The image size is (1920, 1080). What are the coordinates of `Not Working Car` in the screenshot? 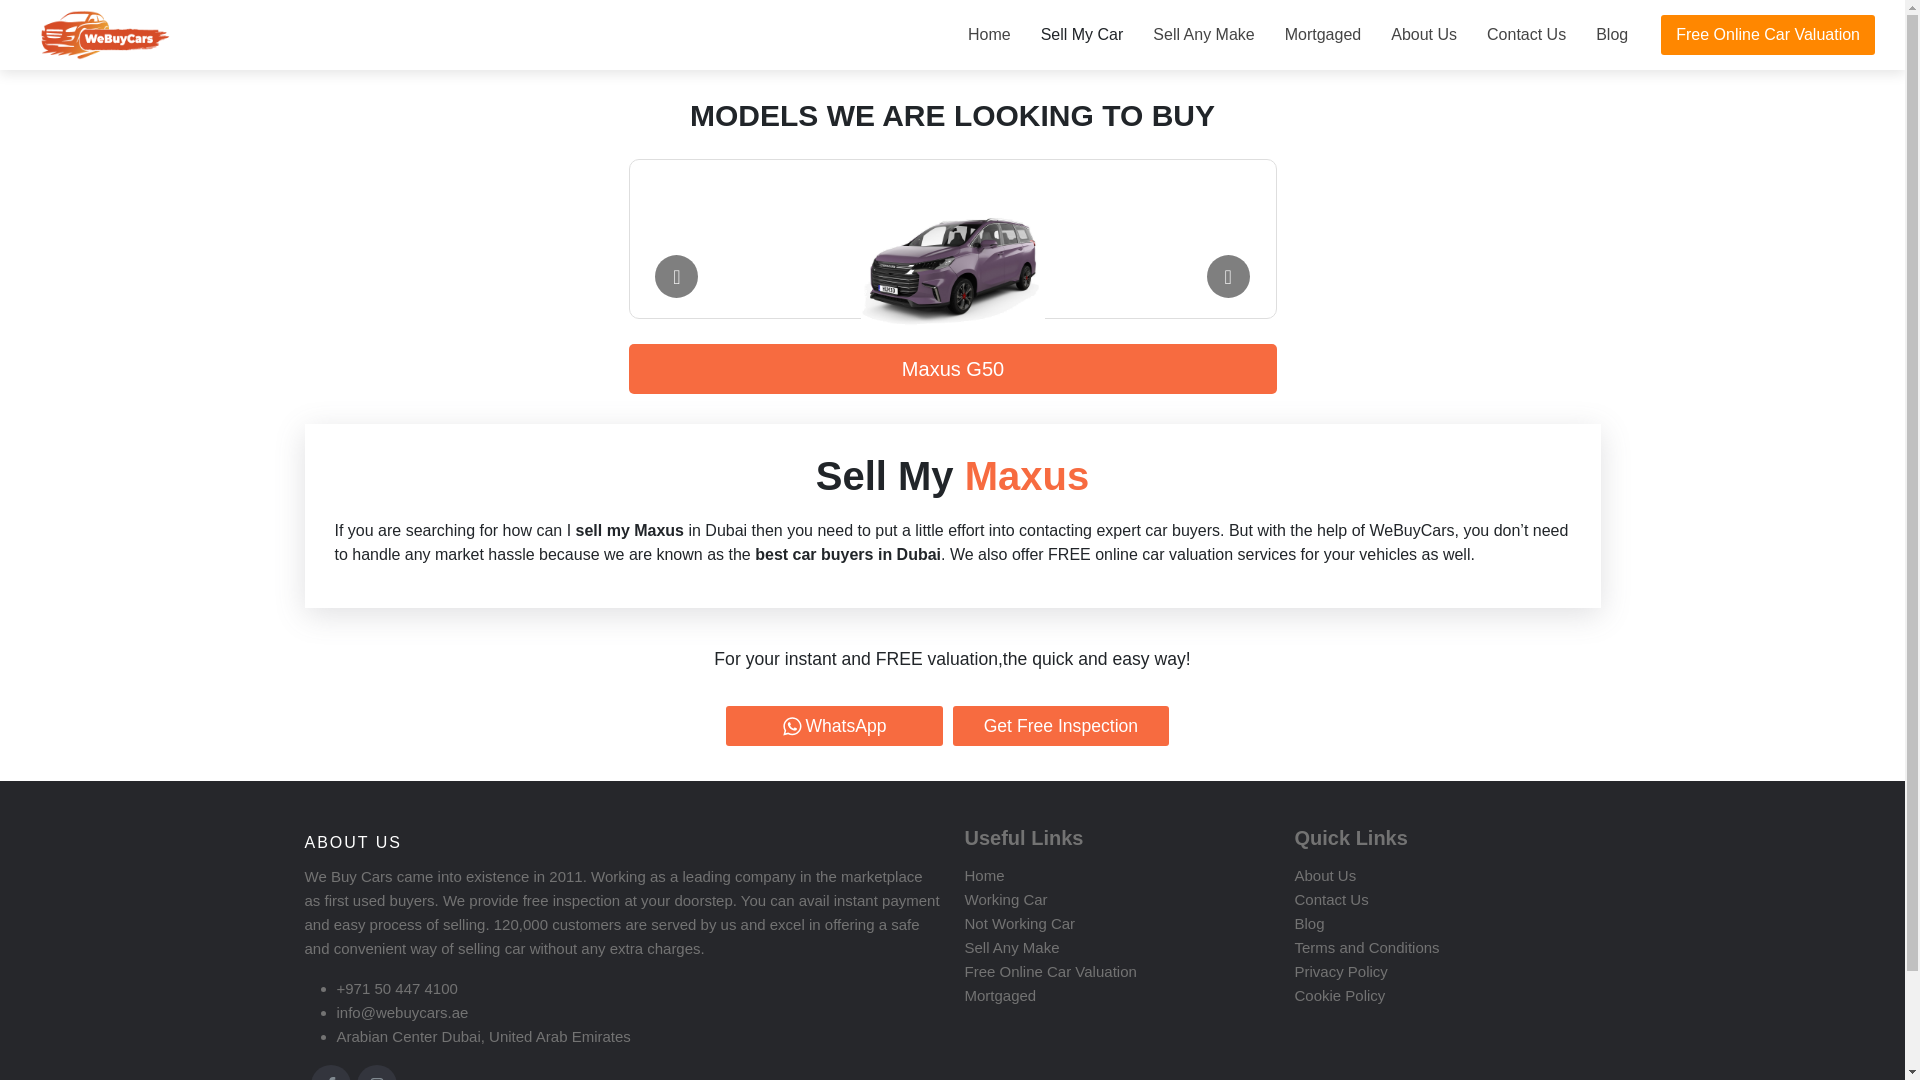 It's located at (1019, 923).